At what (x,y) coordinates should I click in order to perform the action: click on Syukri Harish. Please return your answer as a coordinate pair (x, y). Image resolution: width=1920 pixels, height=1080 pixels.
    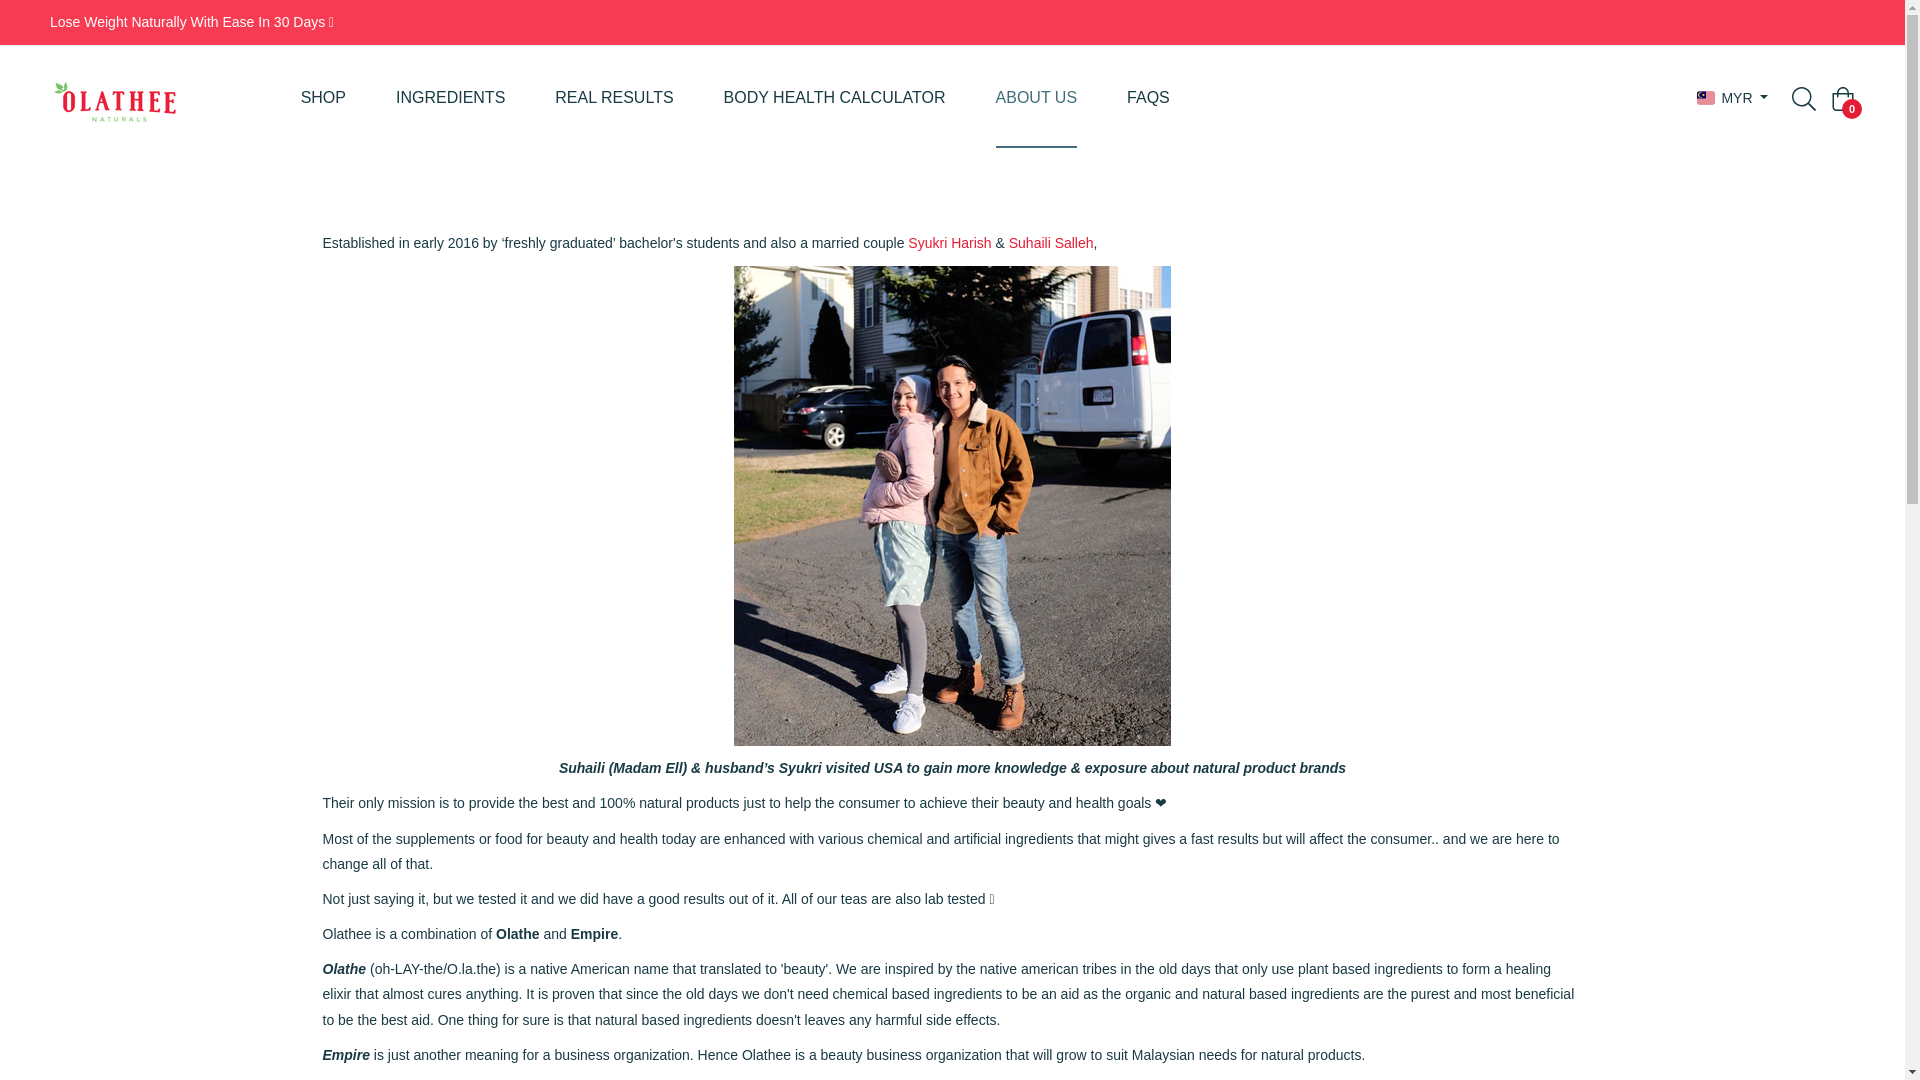
    Looking at the image, I should click on (949, 242).